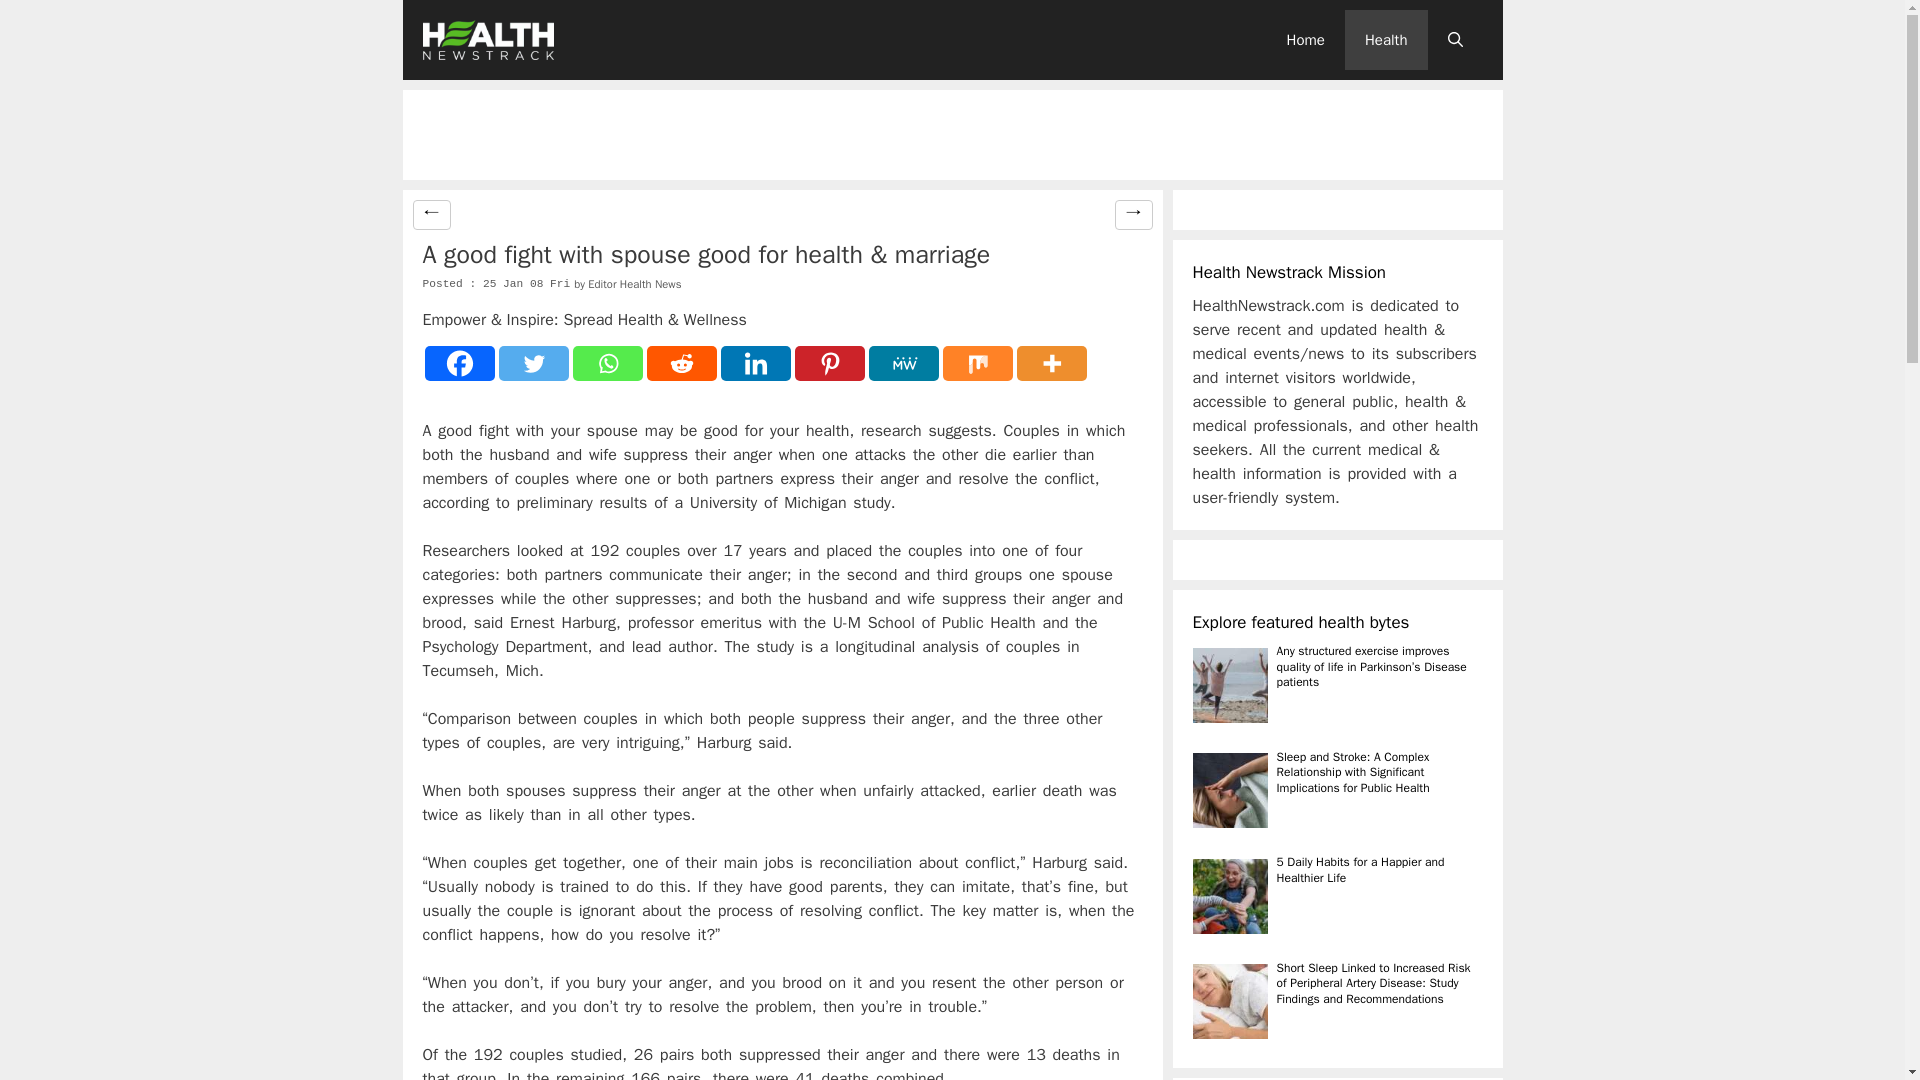  I want to click on Whatsapp, so click(606, 363).